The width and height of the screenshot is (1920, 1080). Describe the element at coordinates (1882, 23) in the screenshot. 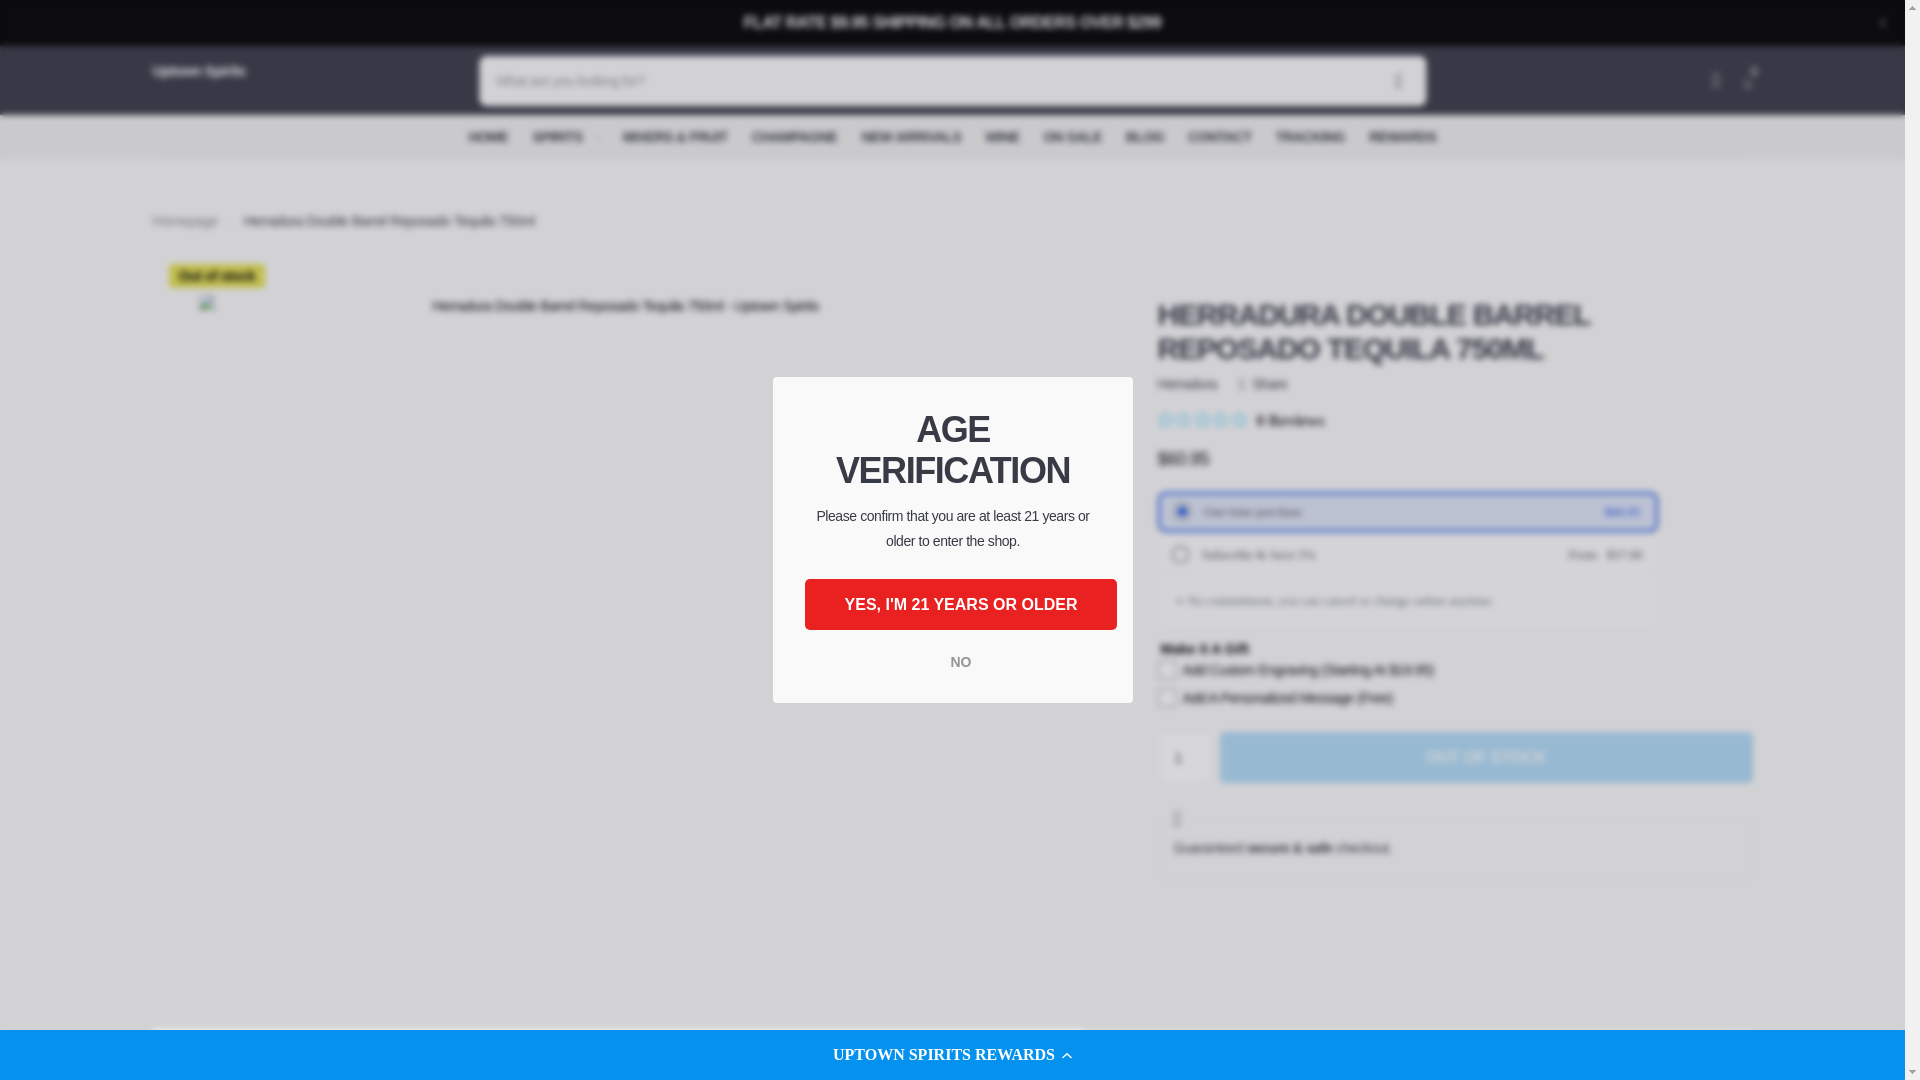

I see `Close` at that location.